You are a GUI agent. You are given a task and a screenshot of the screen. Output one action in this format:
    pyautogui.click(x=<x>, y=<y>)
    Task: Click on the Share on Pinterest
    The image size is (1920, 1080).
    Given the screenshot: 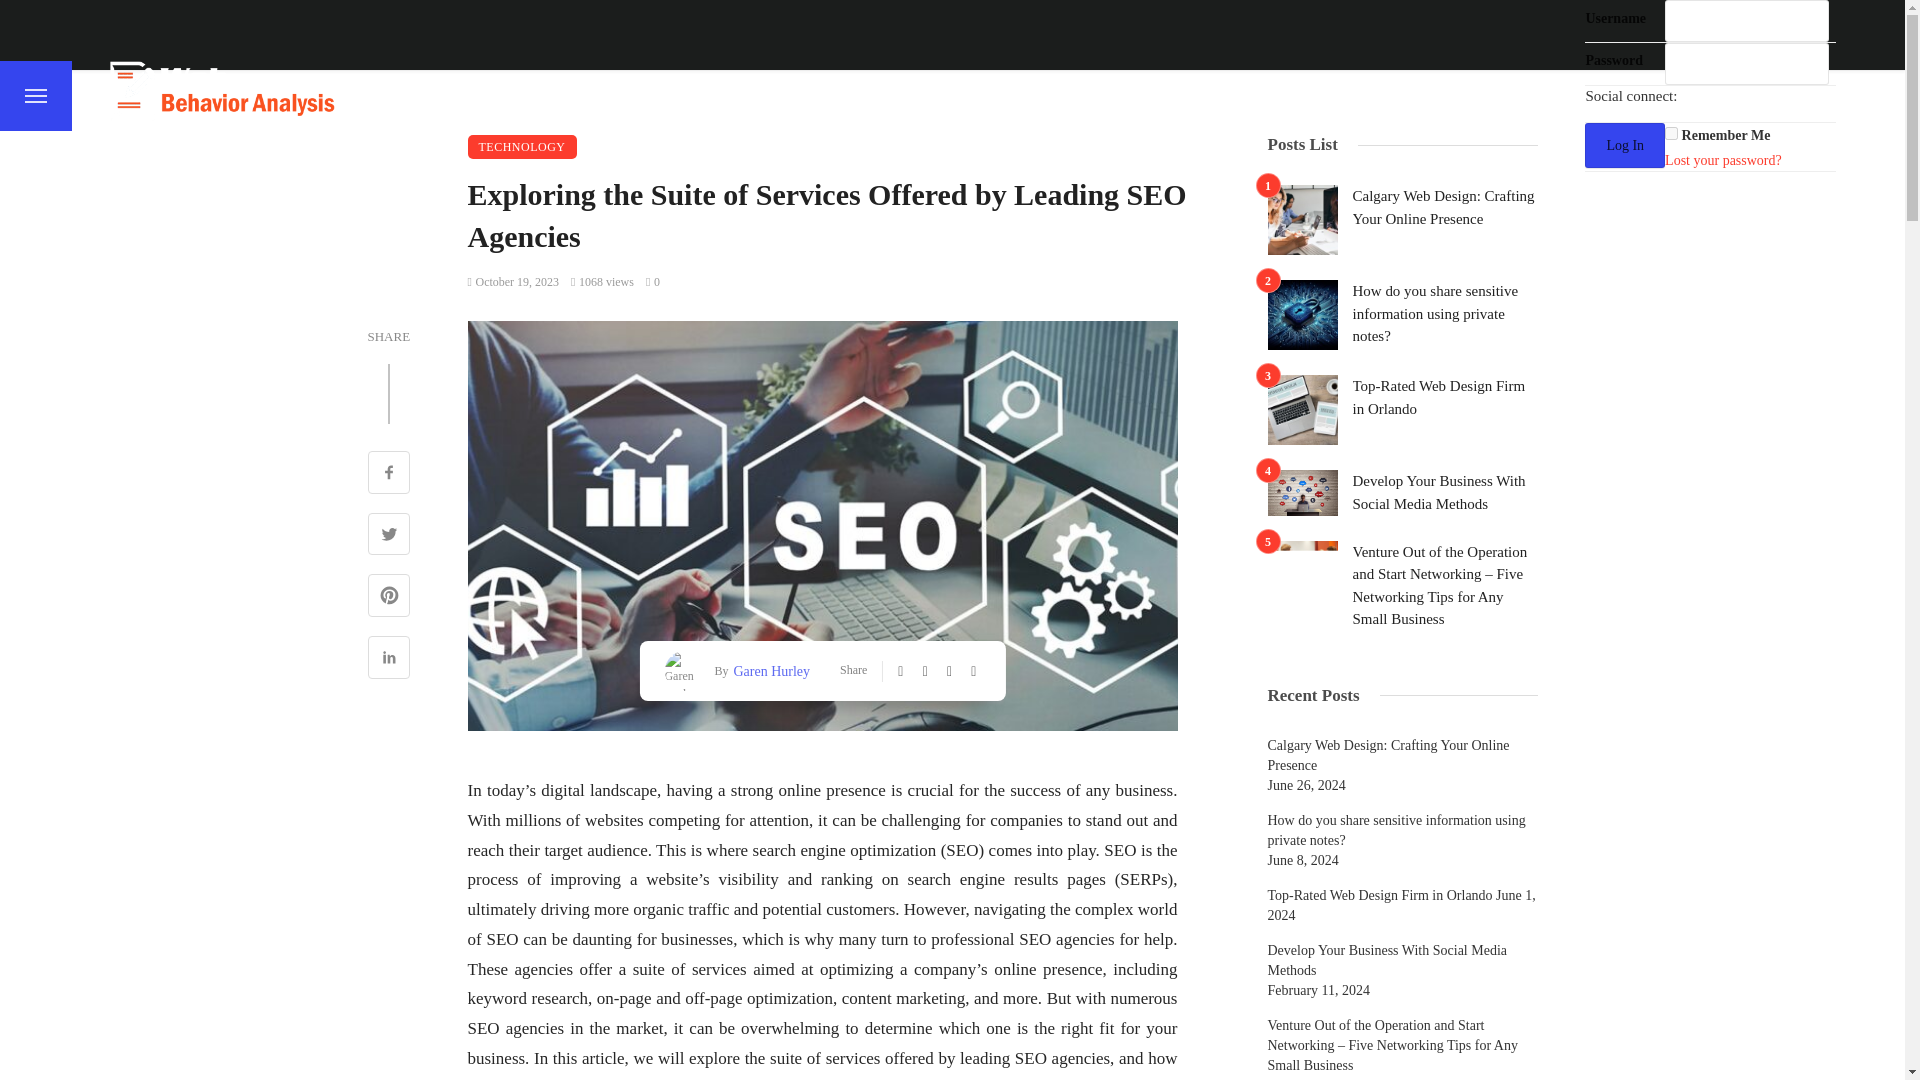 What is the action you would take?
    pyautogui.click(x=389, y=598)
    